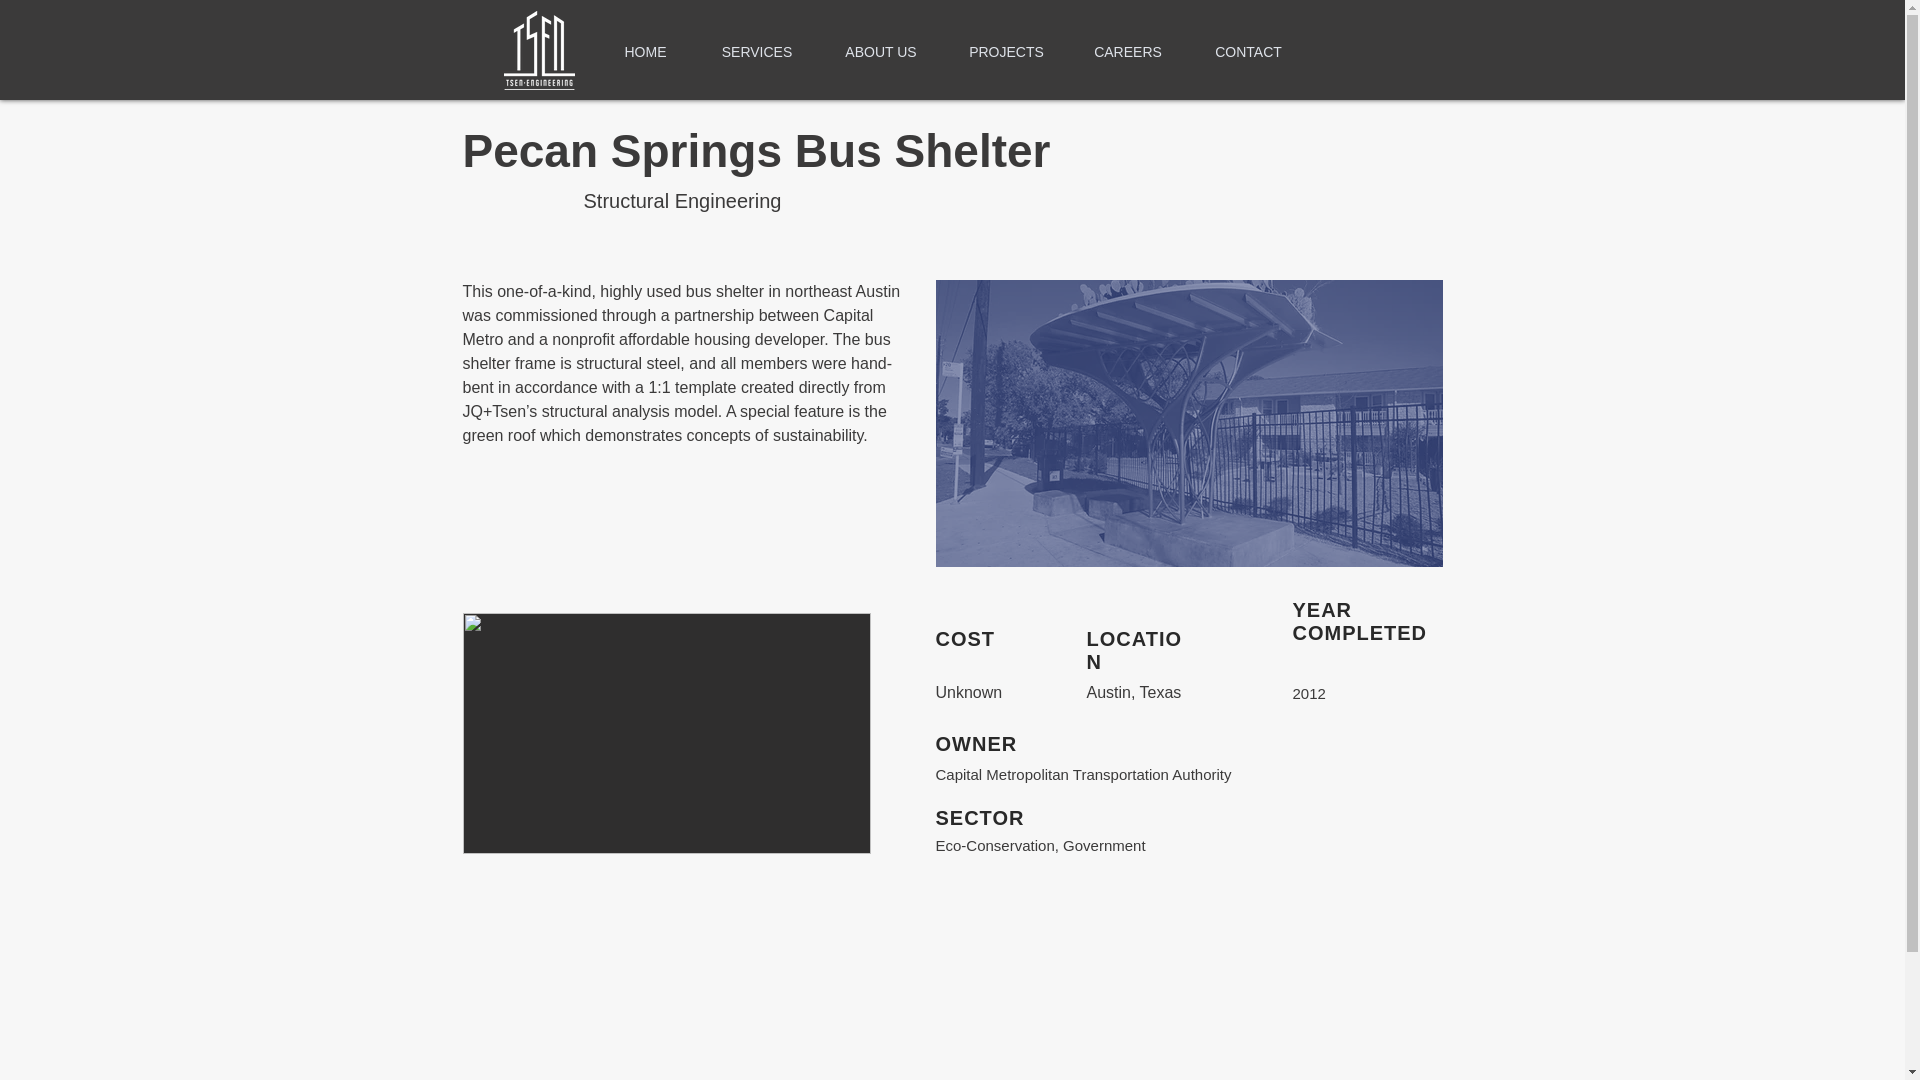 The width and height of the screenshot is (1920, 1080). I want to click on final.jpg, so click(1190, 423).